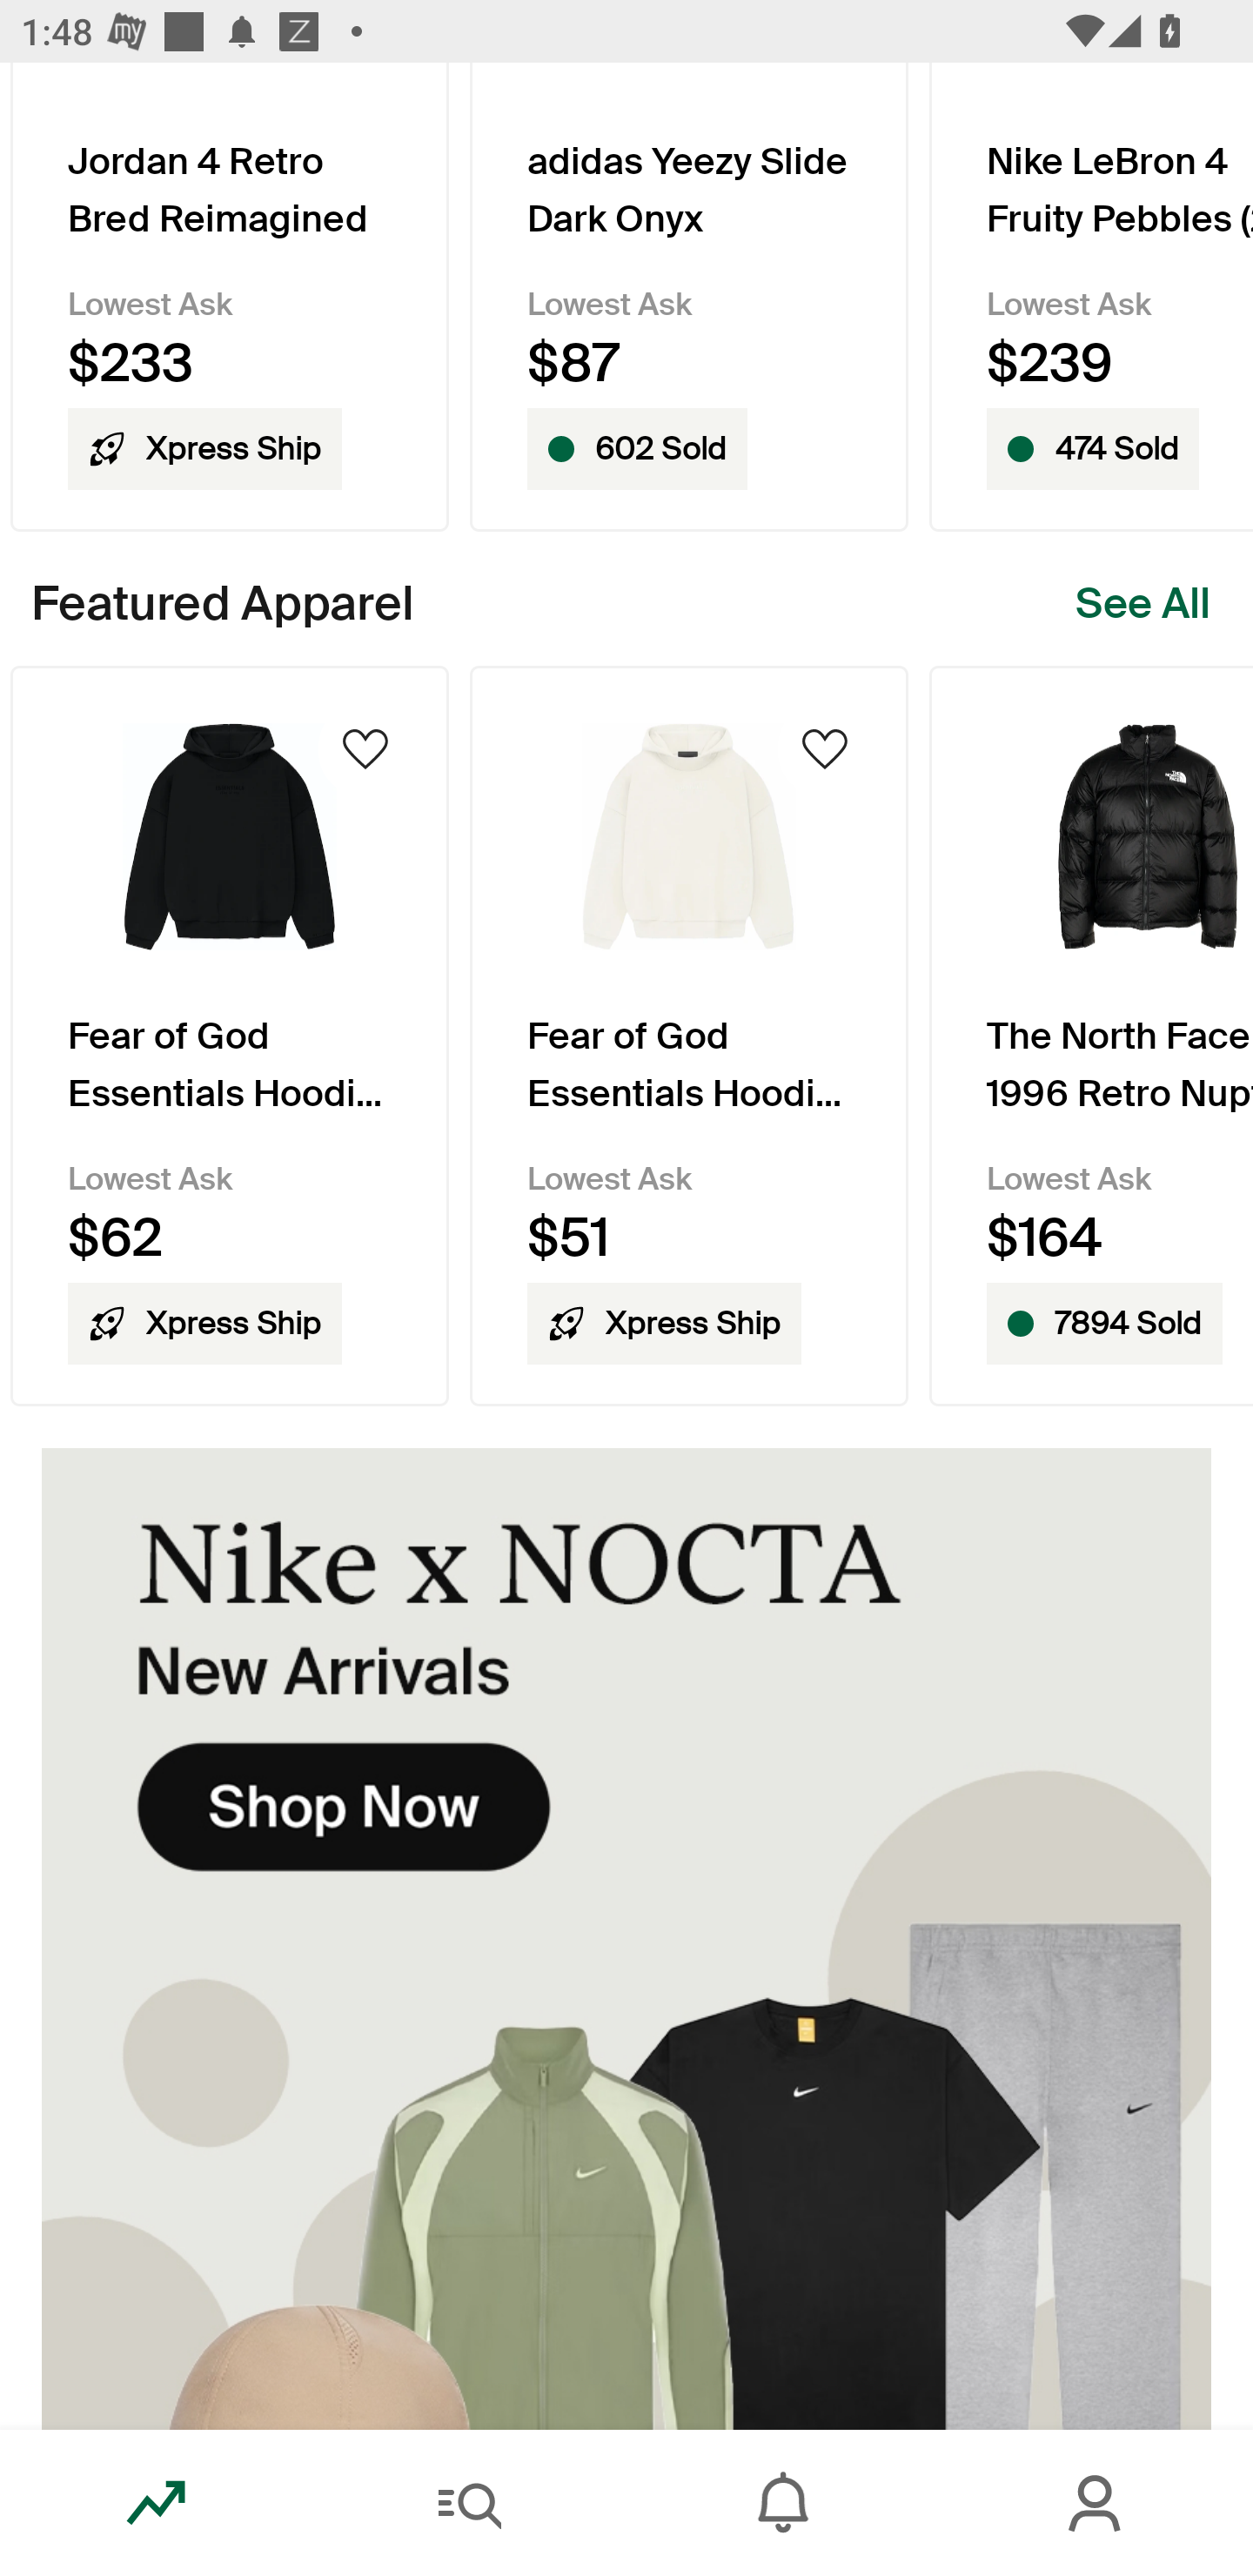  What do you see at coordinates (470, 2503) in the screenshot?
I see `Search` at bounding box center [470, 2503].